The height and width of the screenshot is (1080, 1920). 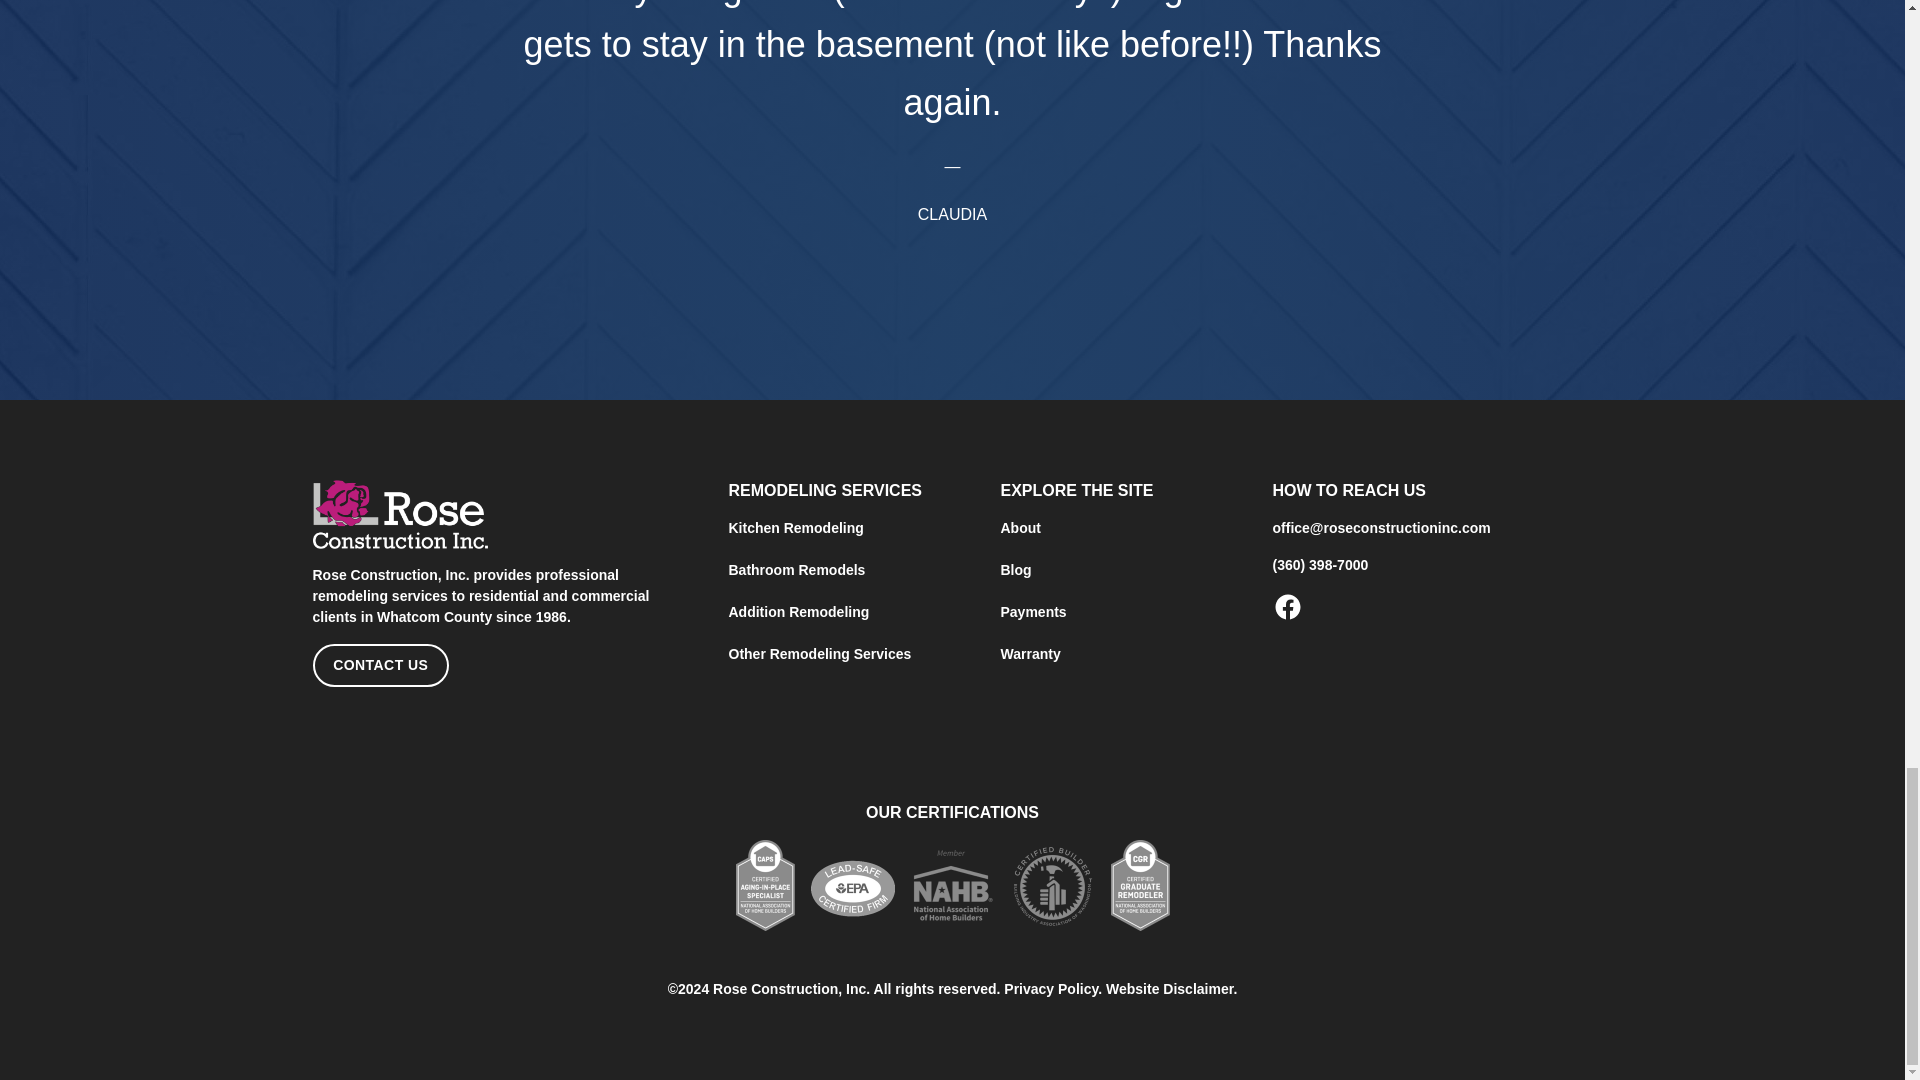 What do you see at coordinates (379, 665) in the screenshot?
I see `CONTACT US` at bounding box center [379, 665].